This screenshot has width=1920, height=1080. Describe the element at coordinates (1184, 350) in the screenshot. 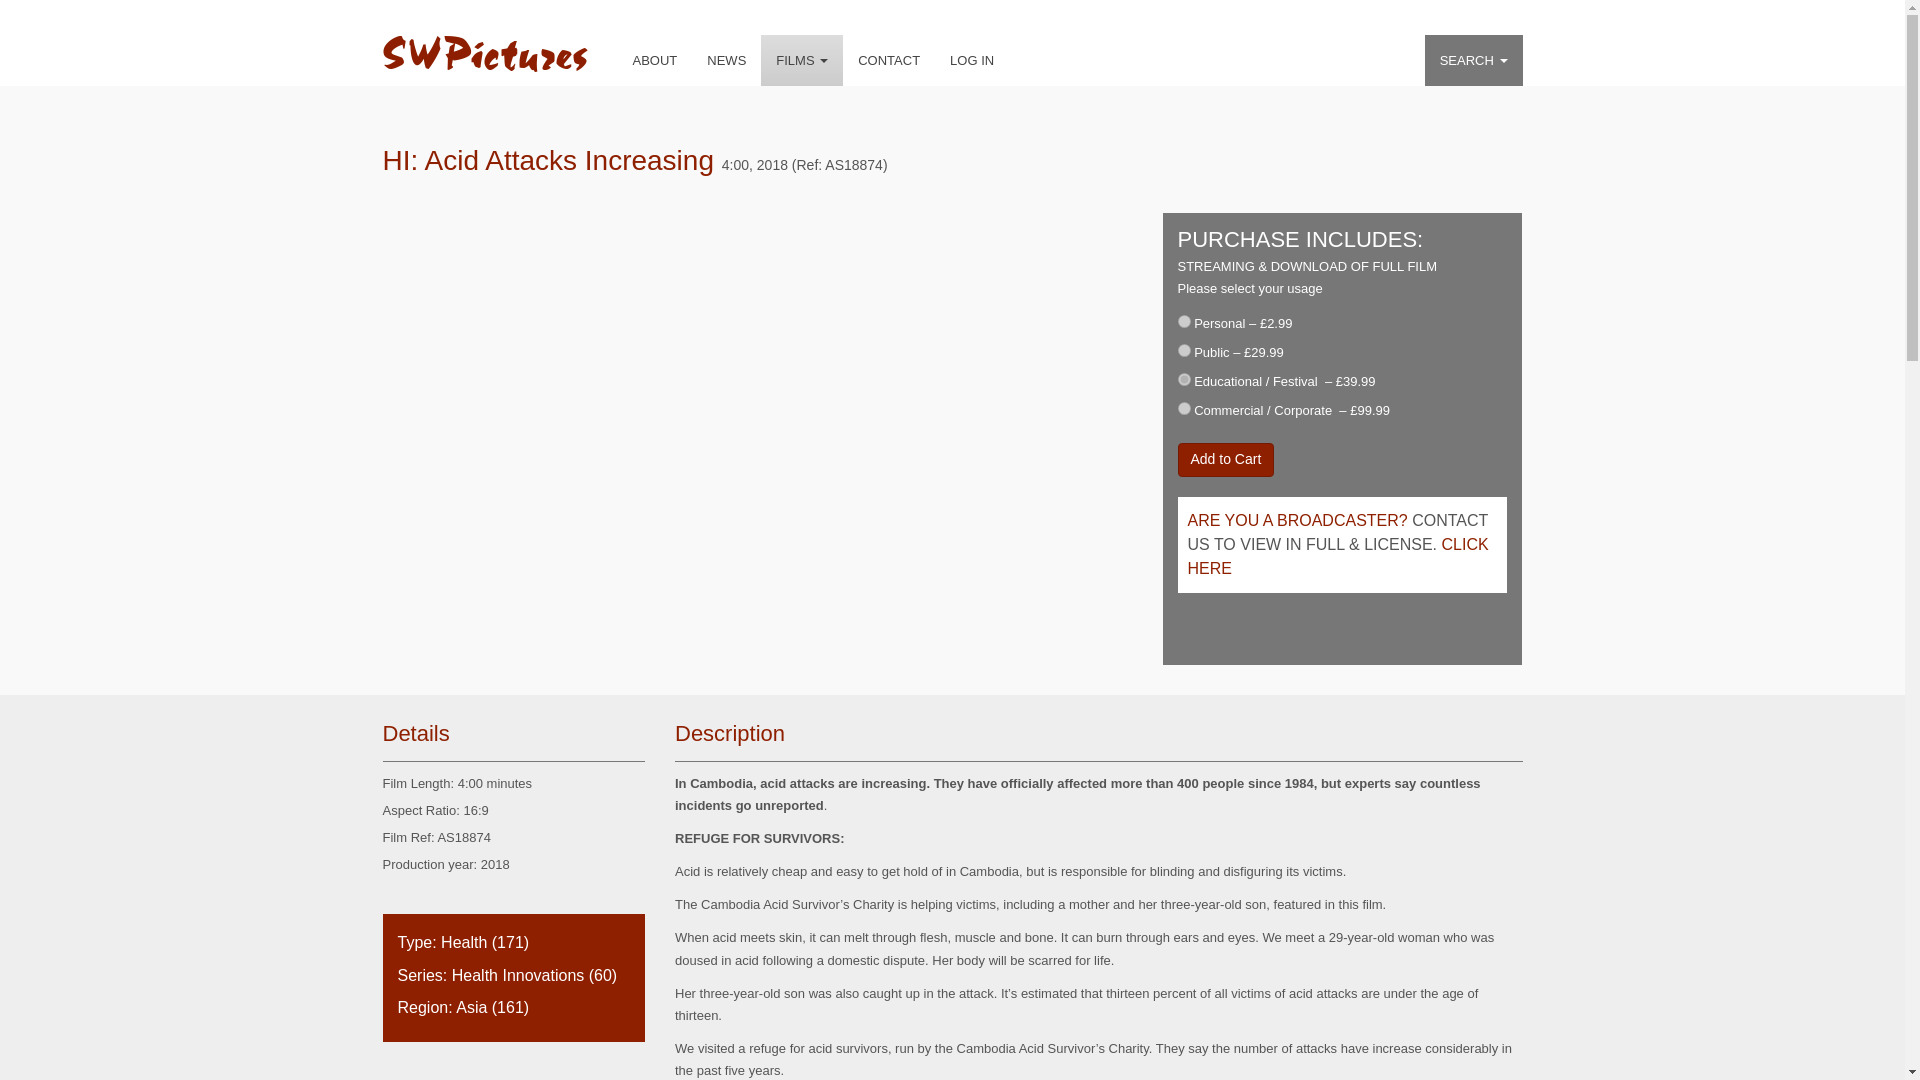

I see `2` at that location.